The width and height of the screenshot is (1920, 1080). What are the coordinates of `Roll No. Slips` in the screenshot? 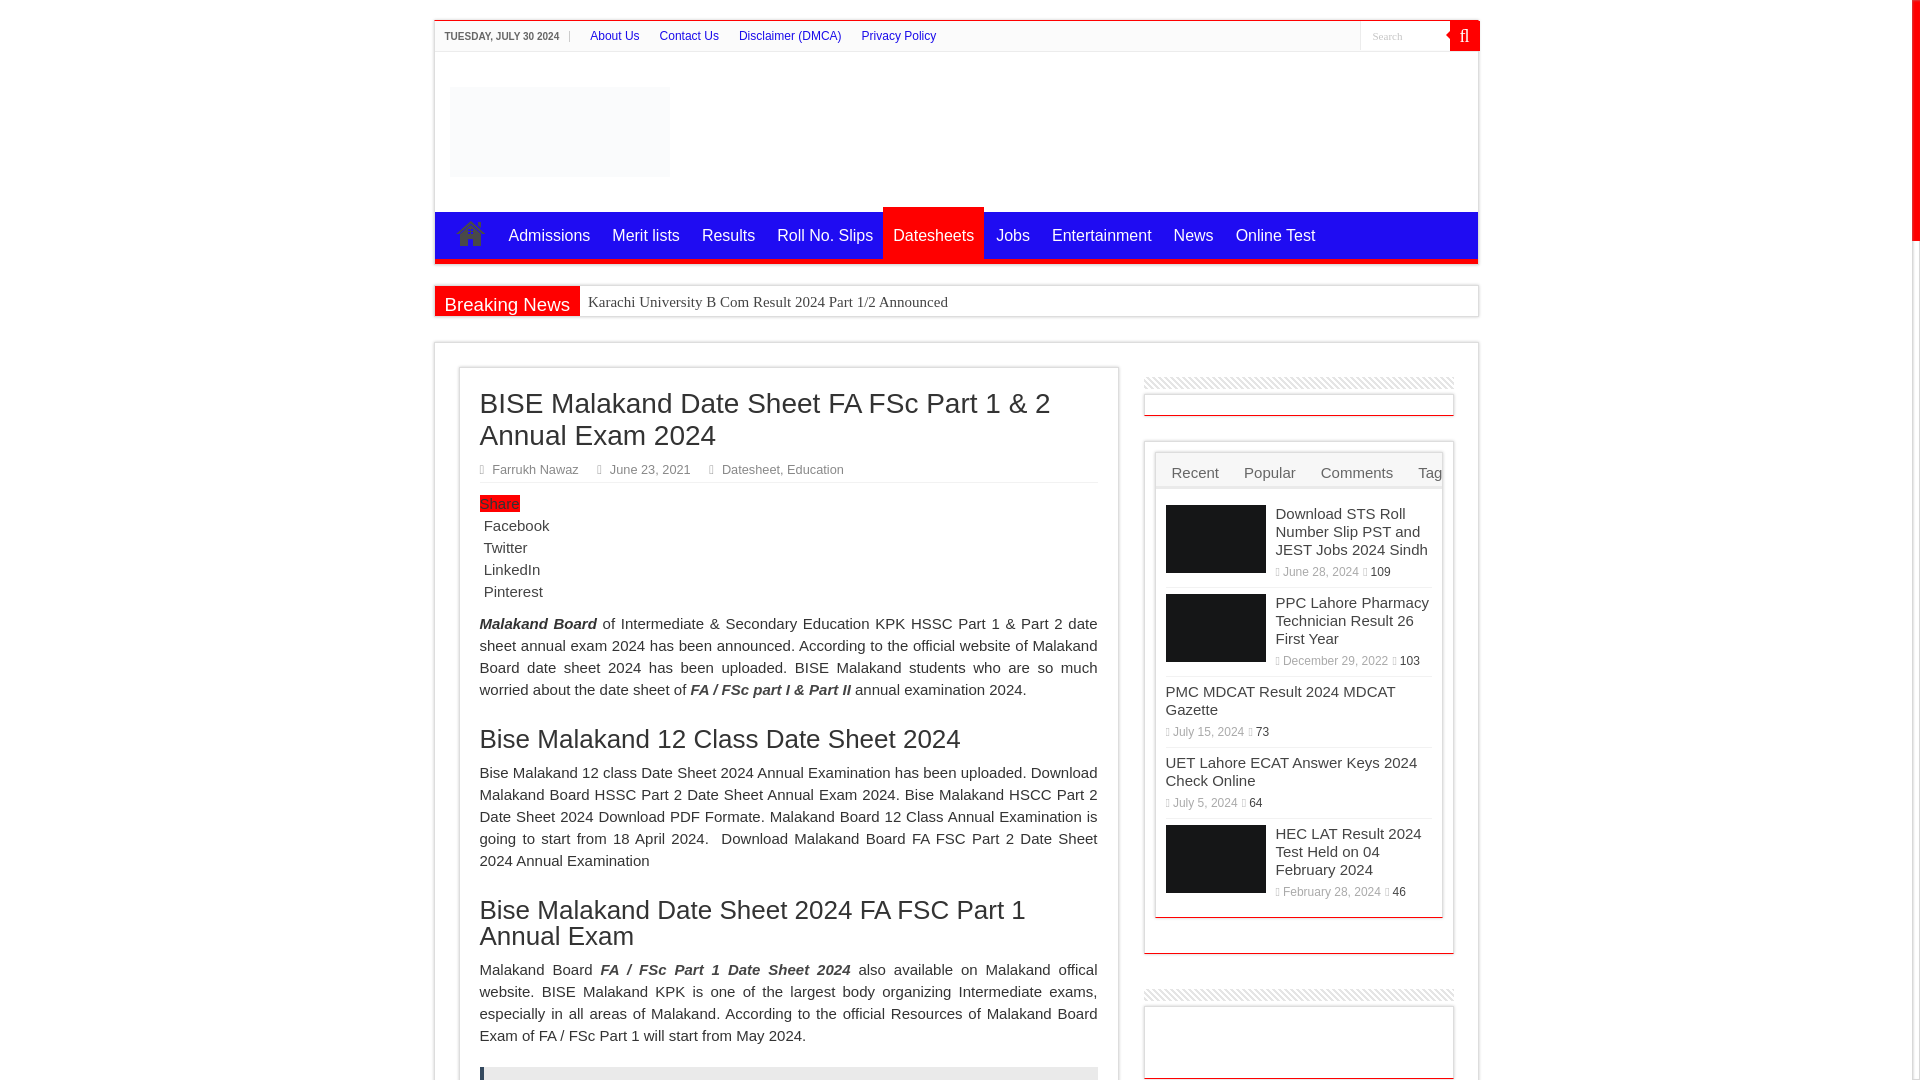 It's located at (824, 232).